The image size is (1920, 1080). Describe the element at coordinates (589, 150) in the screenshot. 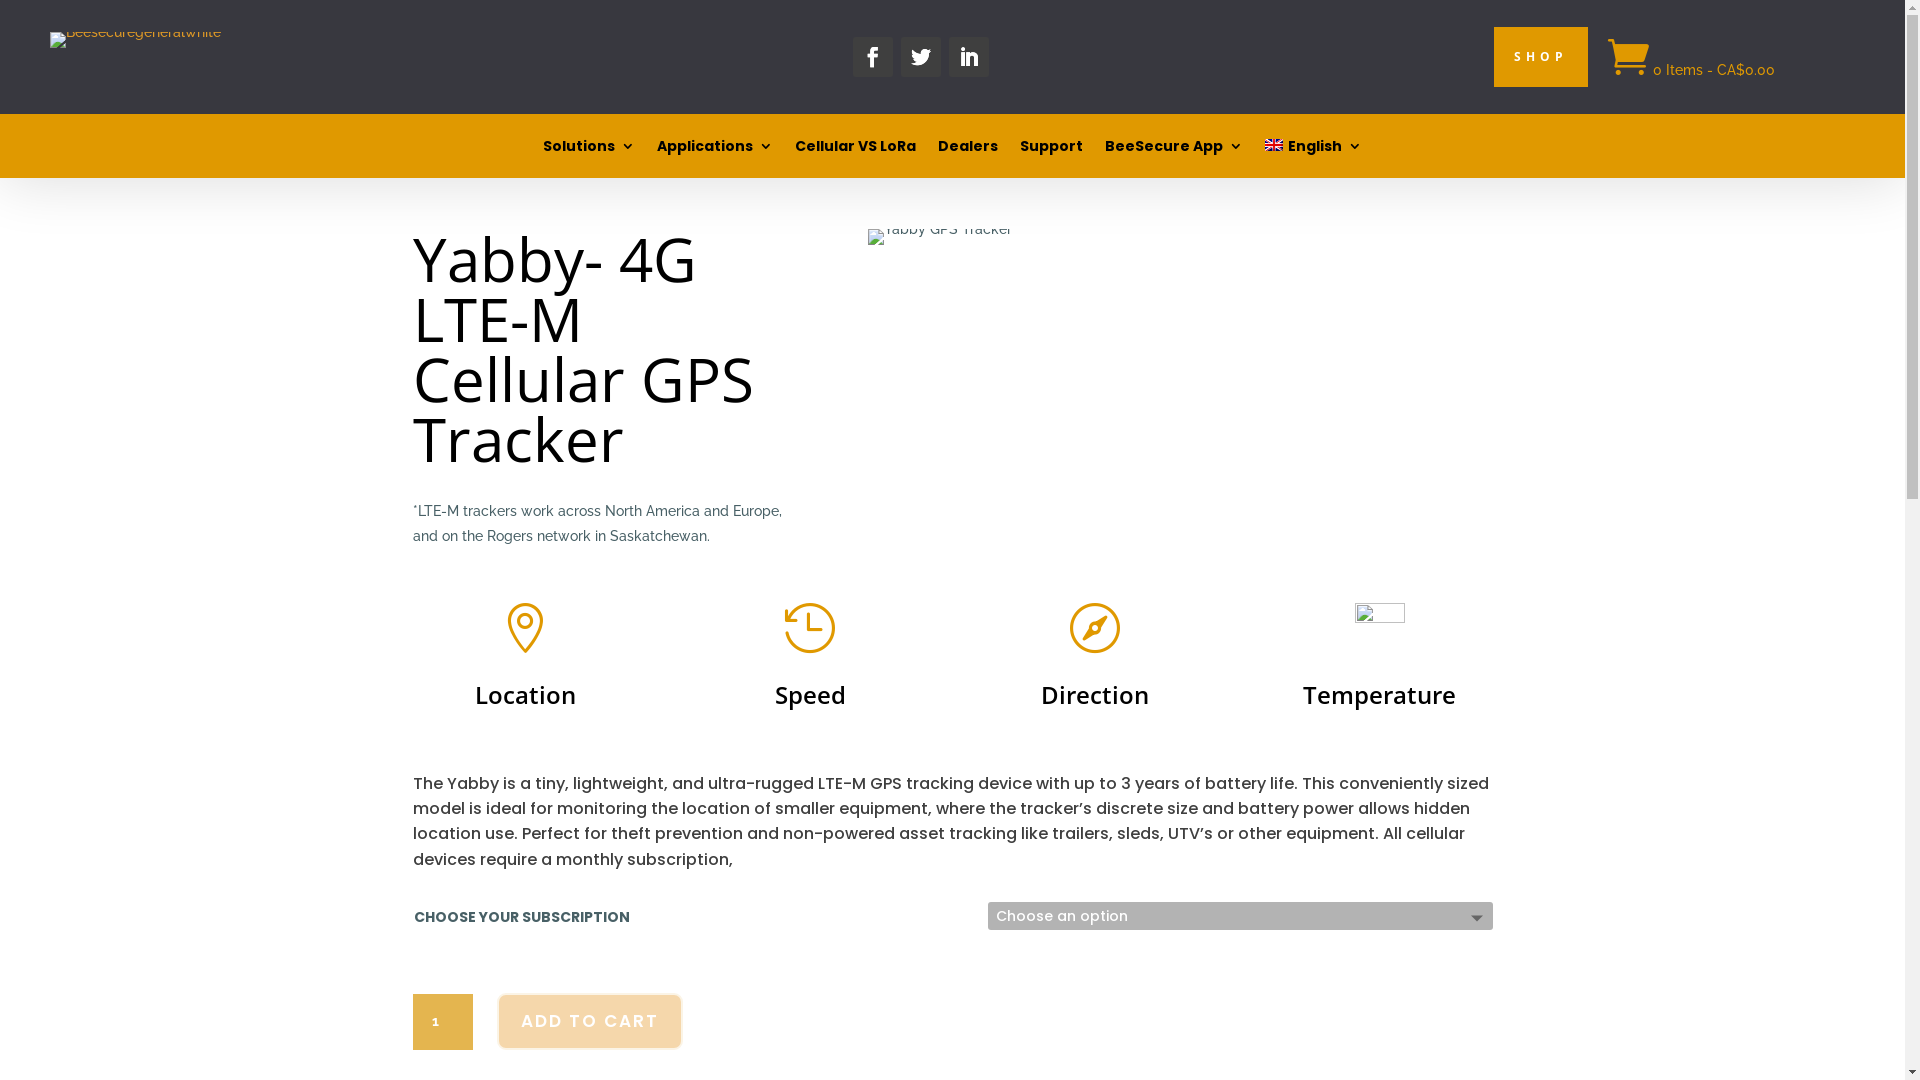

I see `Solutions` at that location.